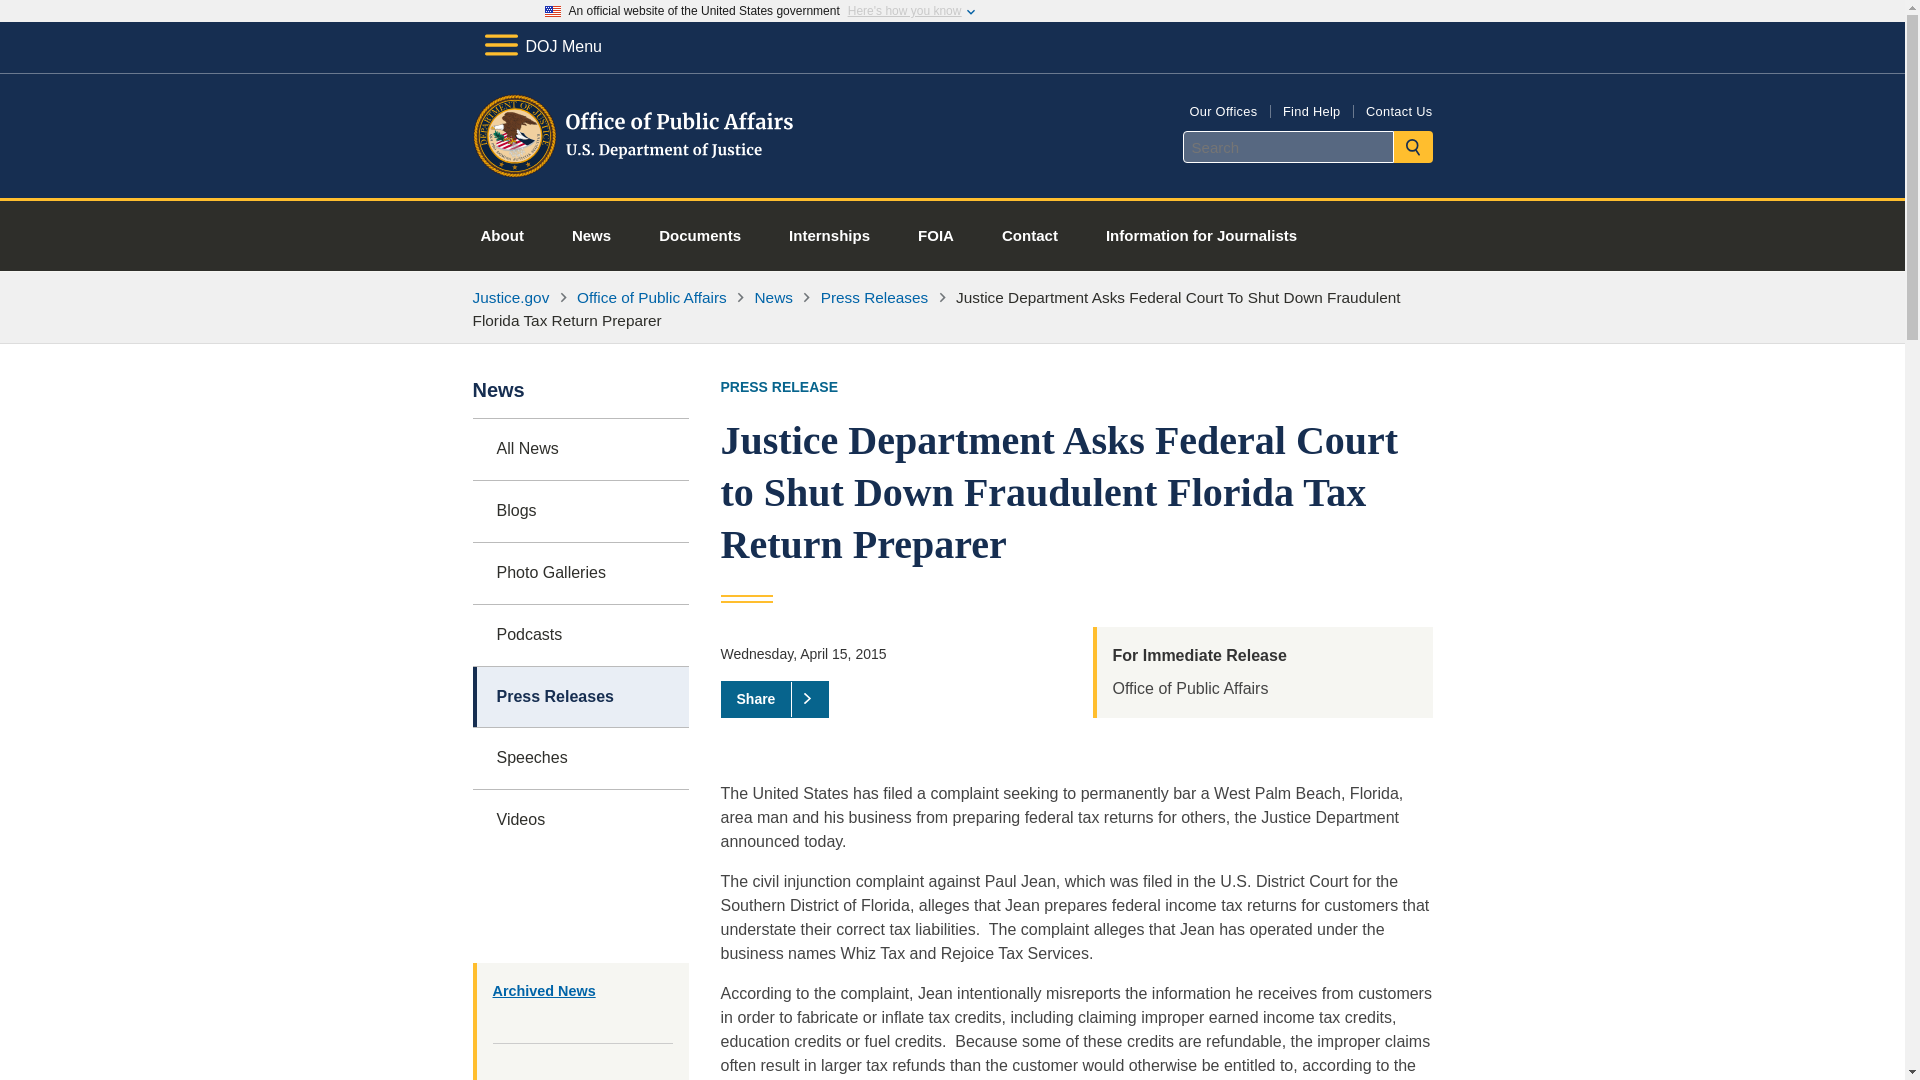 Image resolution: width=1920 pixels, height=1080 pixels. I want to click on About, so click(502, 236).